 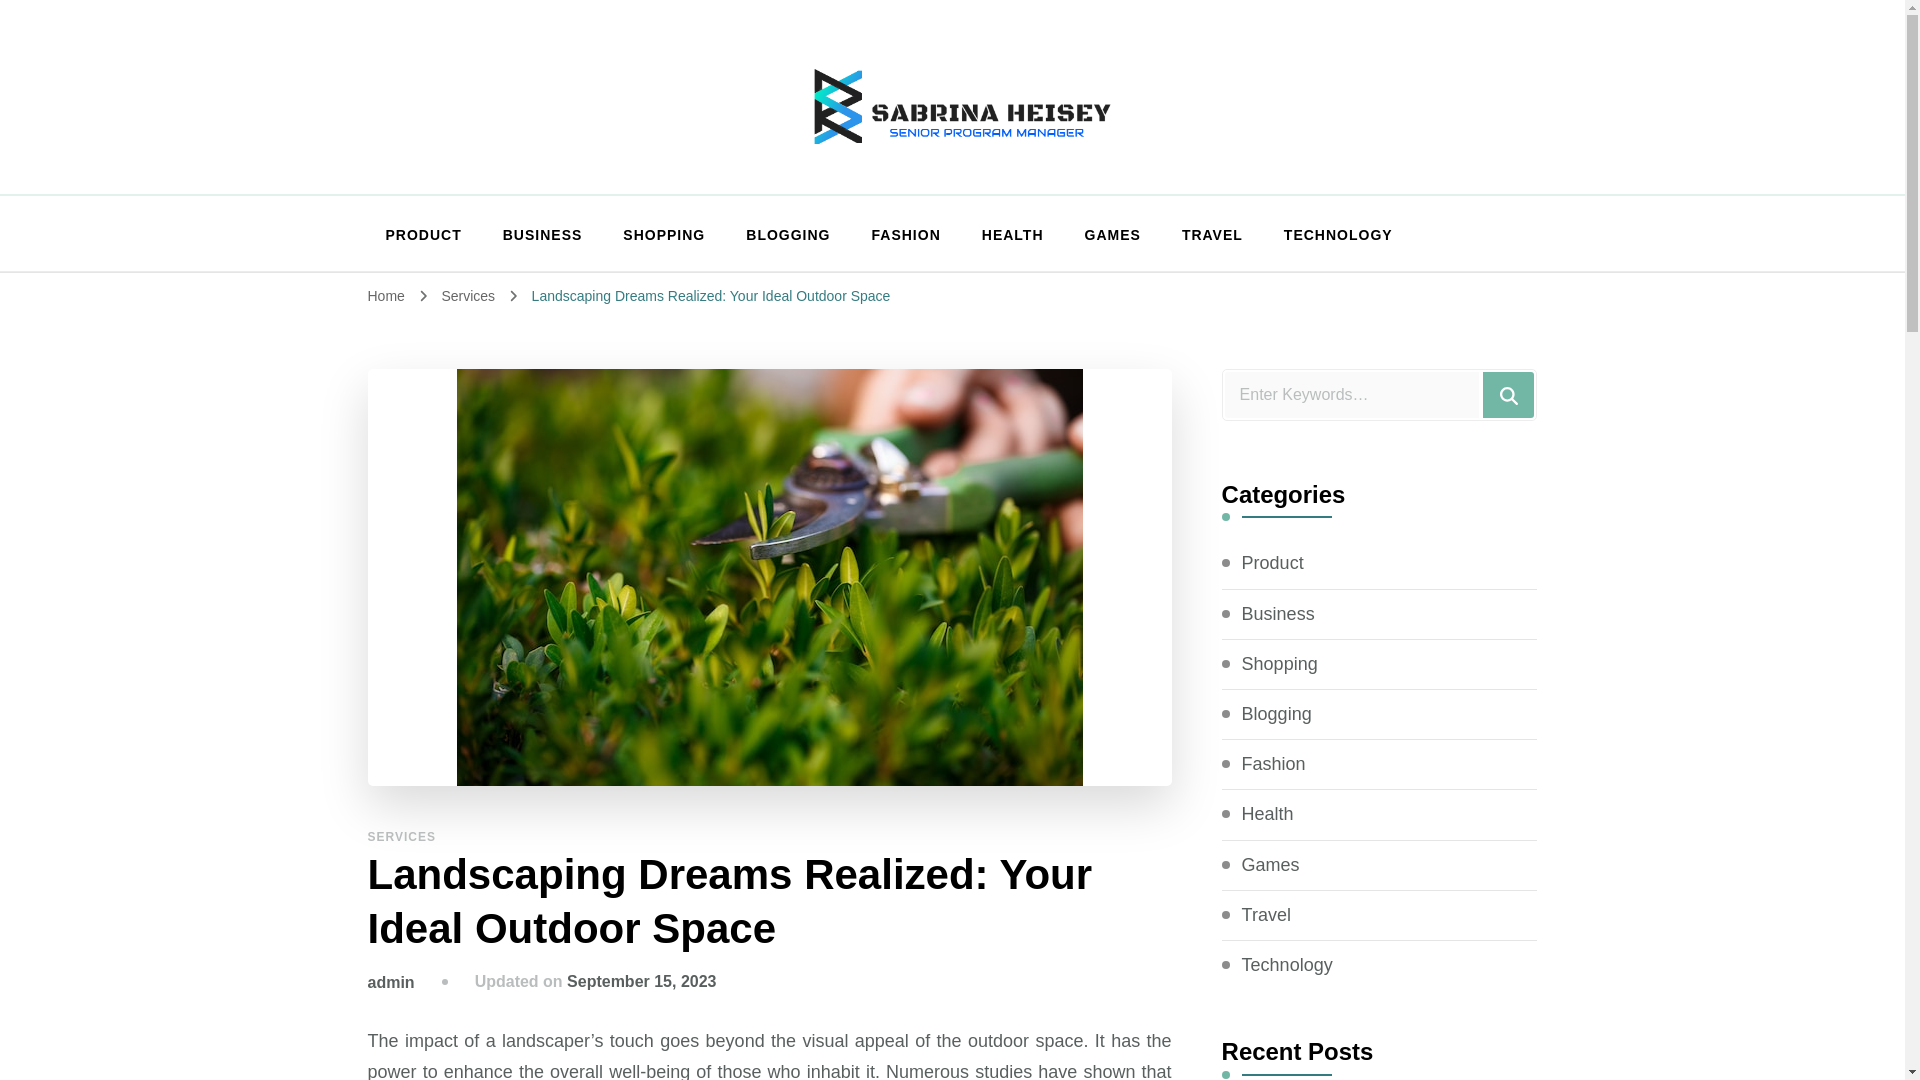 I want to click on TRAVEL, so click(x=1212, y=236).